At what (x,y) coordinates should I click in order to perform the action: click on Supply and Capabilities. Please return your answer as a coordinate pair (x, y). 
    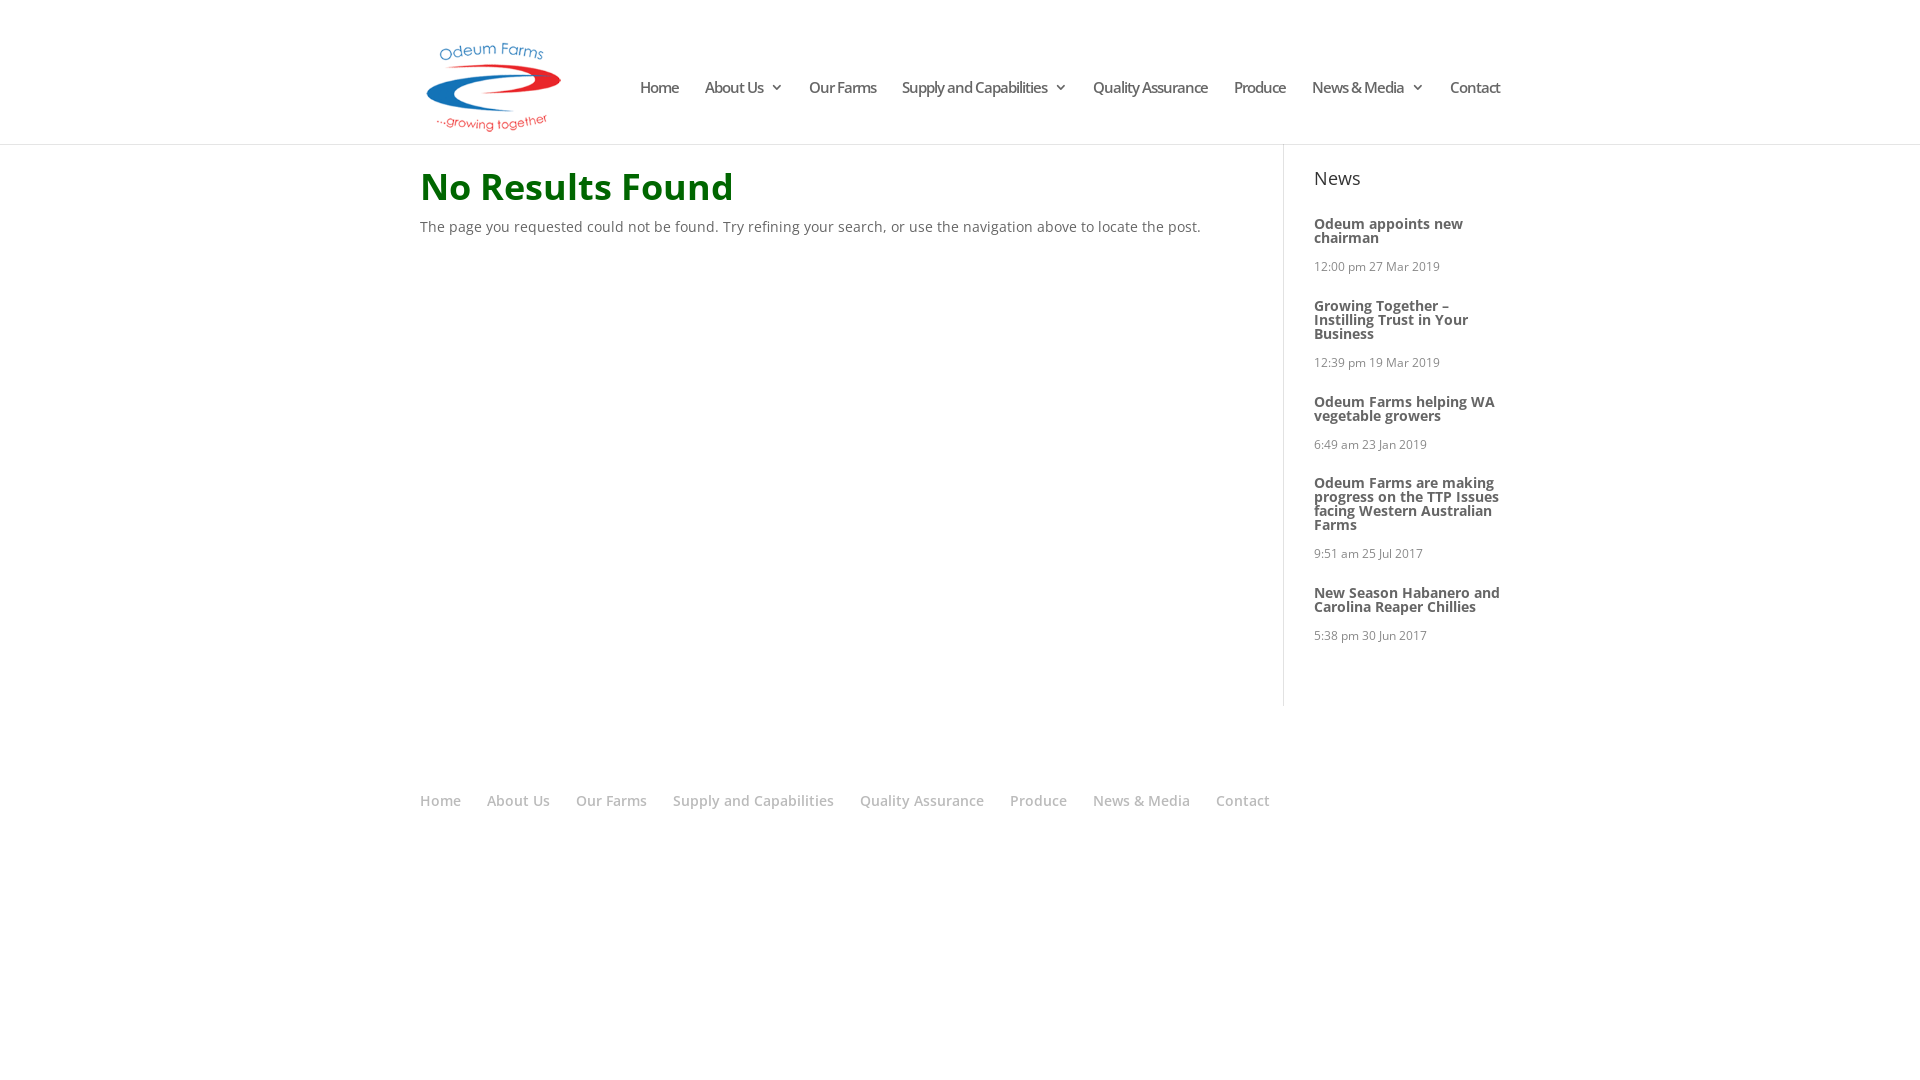
    Looking at the image, I should click on (984, 112).